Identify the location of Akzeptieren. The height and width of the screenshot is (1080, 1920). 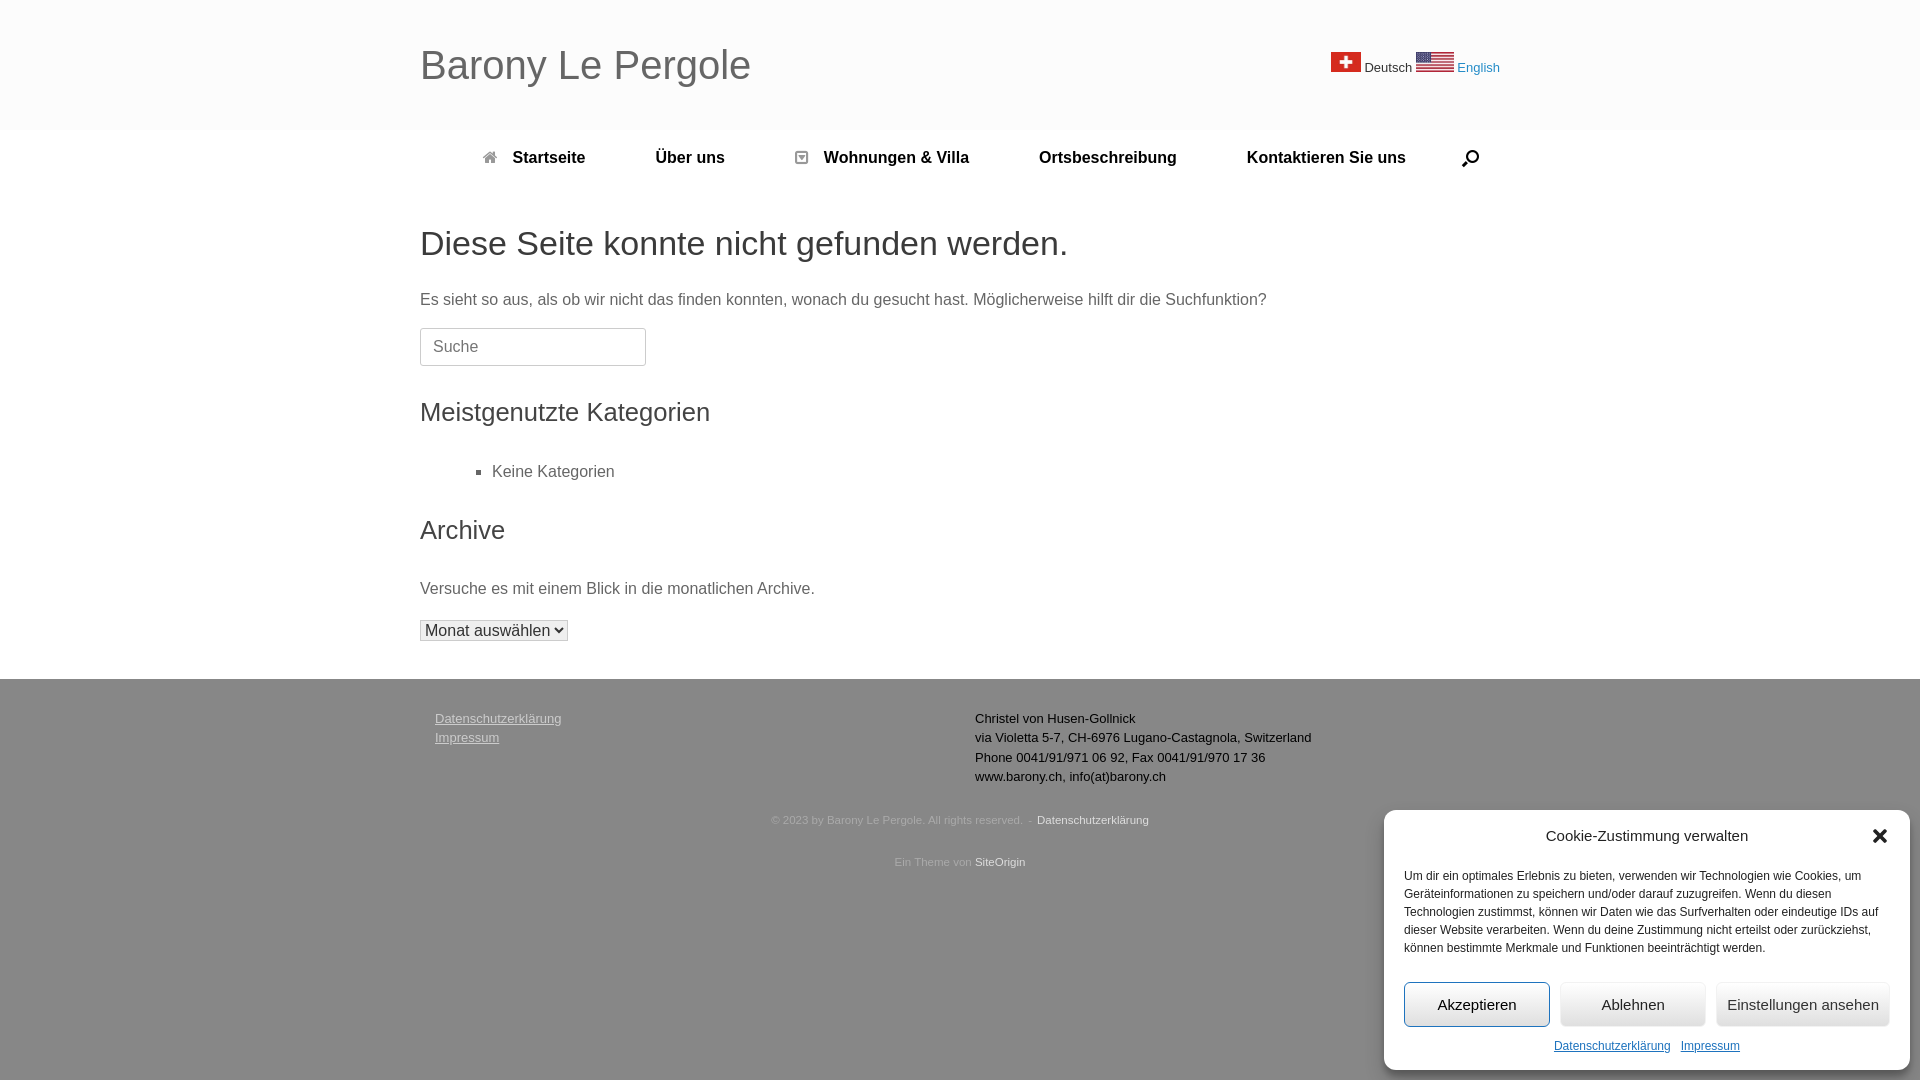
(1477, 1004).